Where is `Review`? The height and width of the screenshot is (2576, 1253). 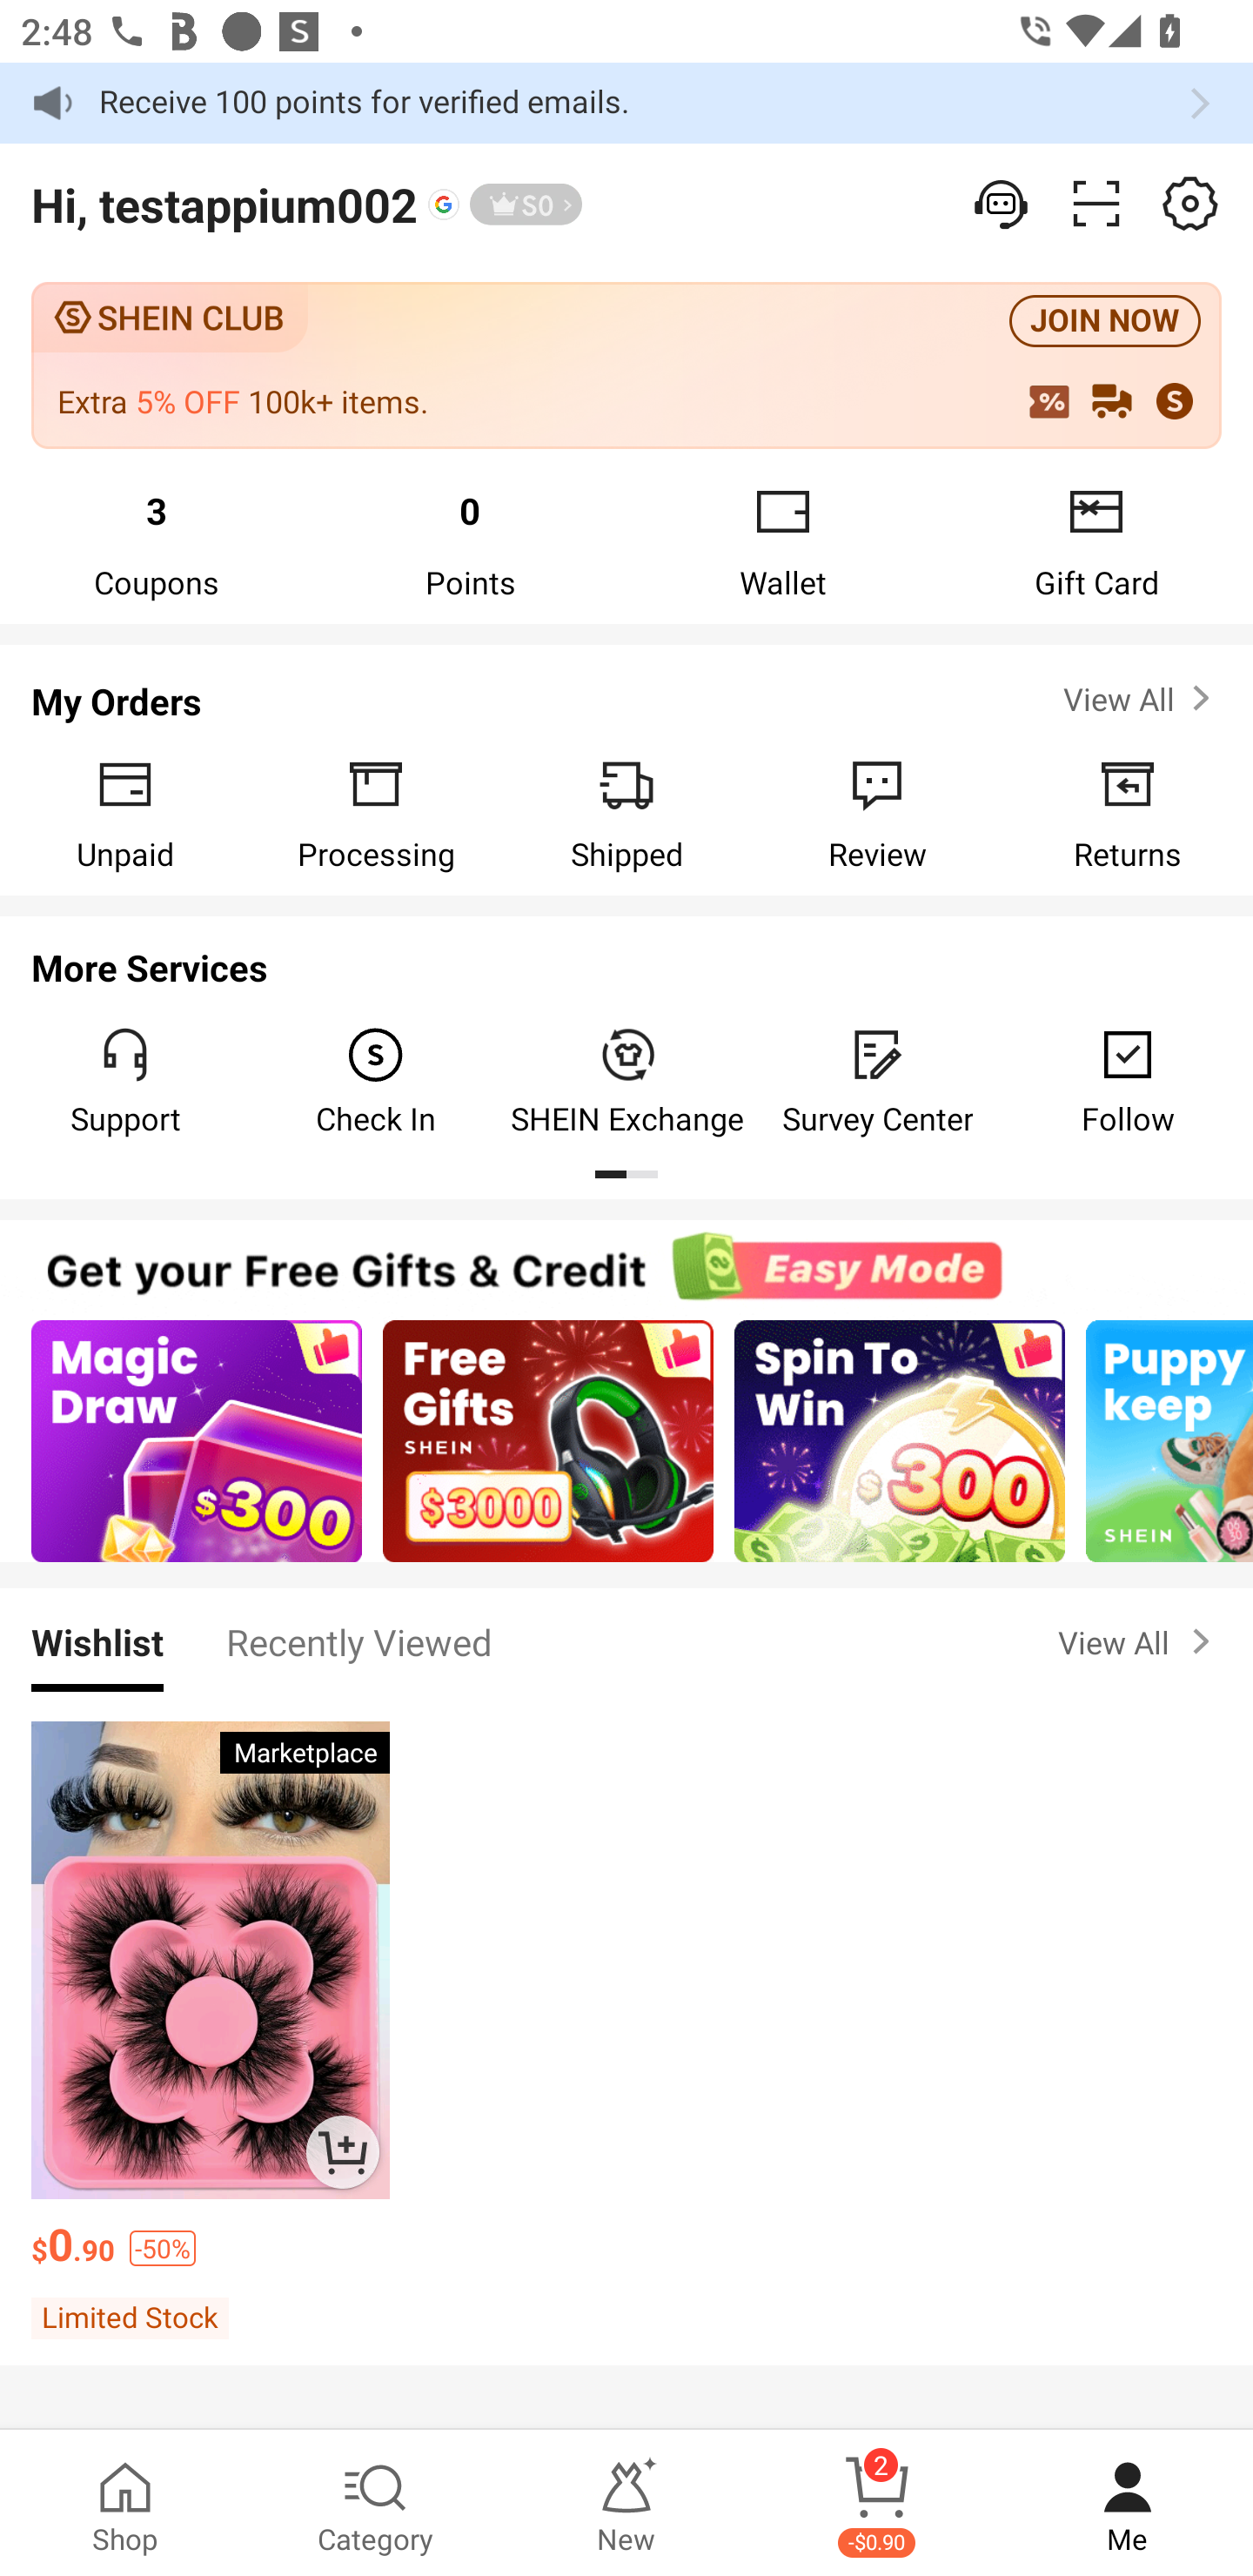
Review is located at coordinates (877, 814).